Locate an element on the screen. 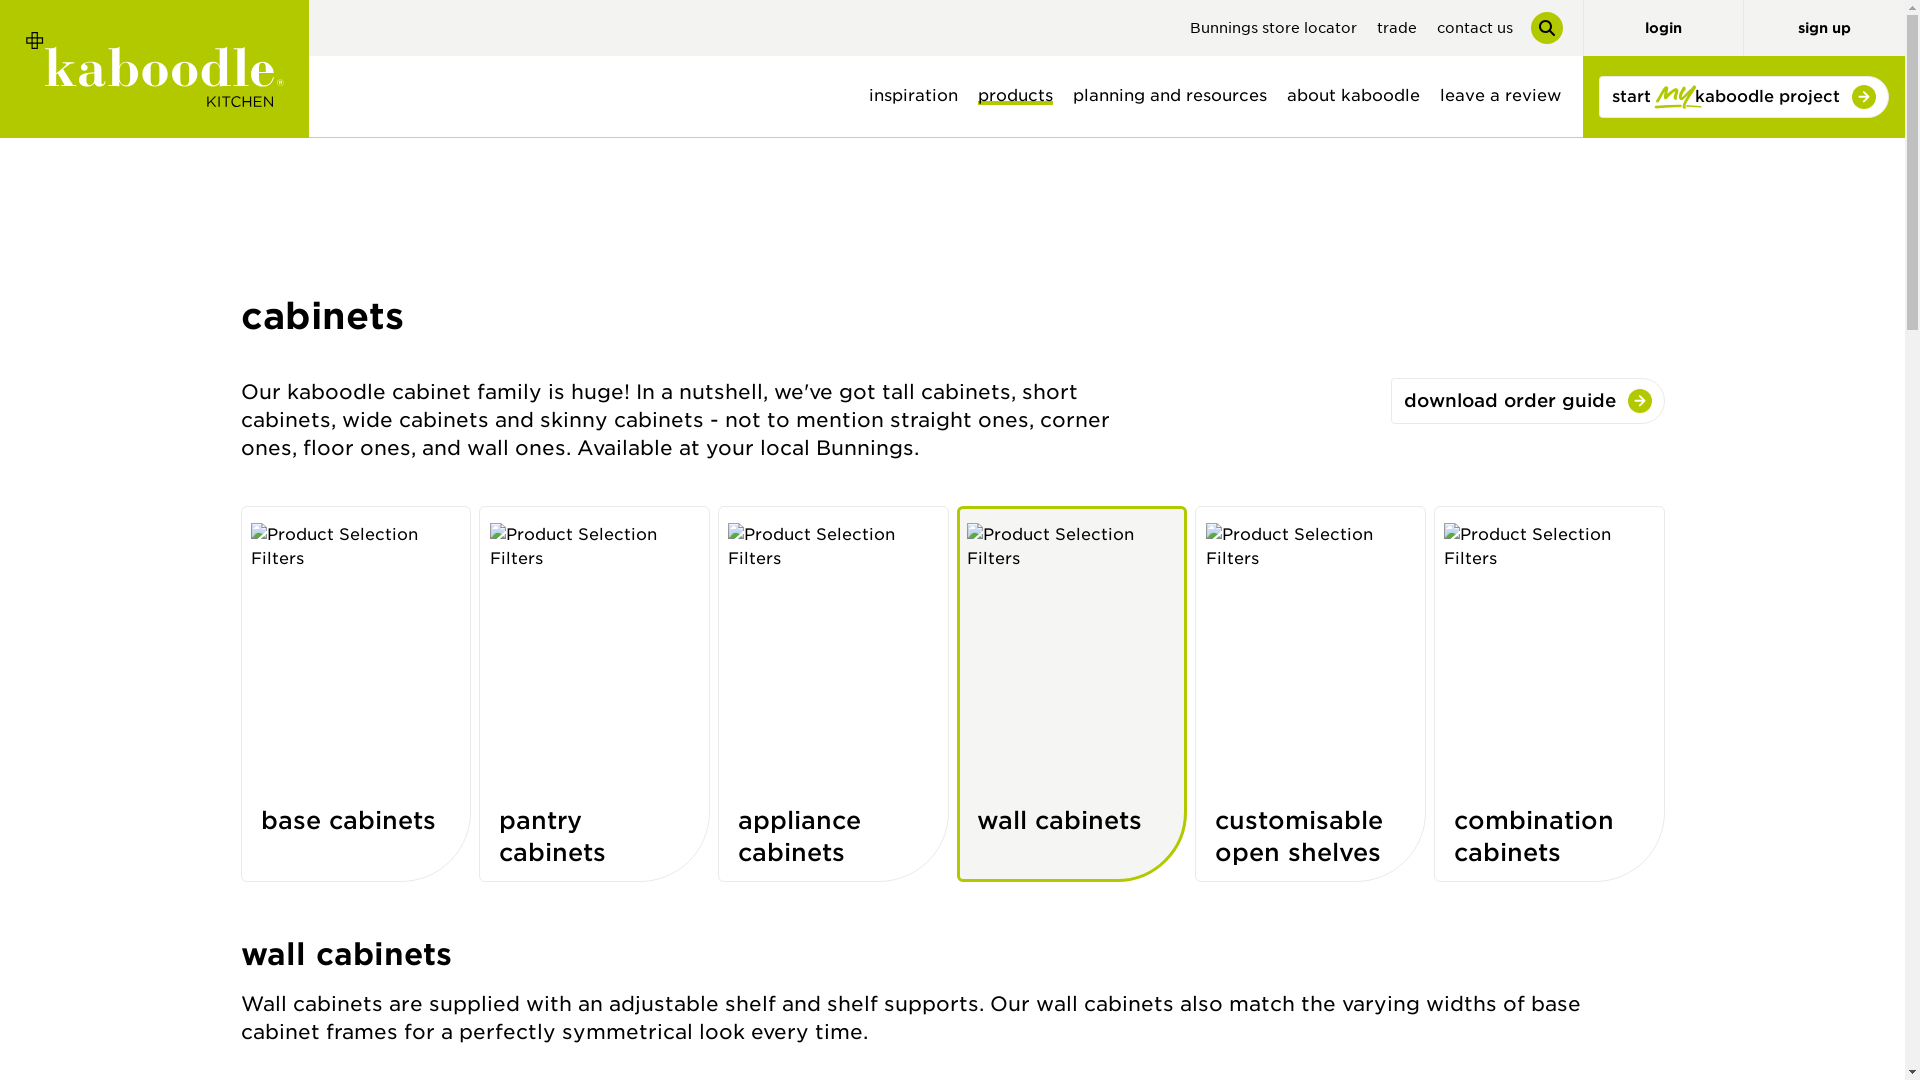 Image resolution: width=1920 pixels, height=1080 pixels. planning and resources is located at coordinates (1170, 96).